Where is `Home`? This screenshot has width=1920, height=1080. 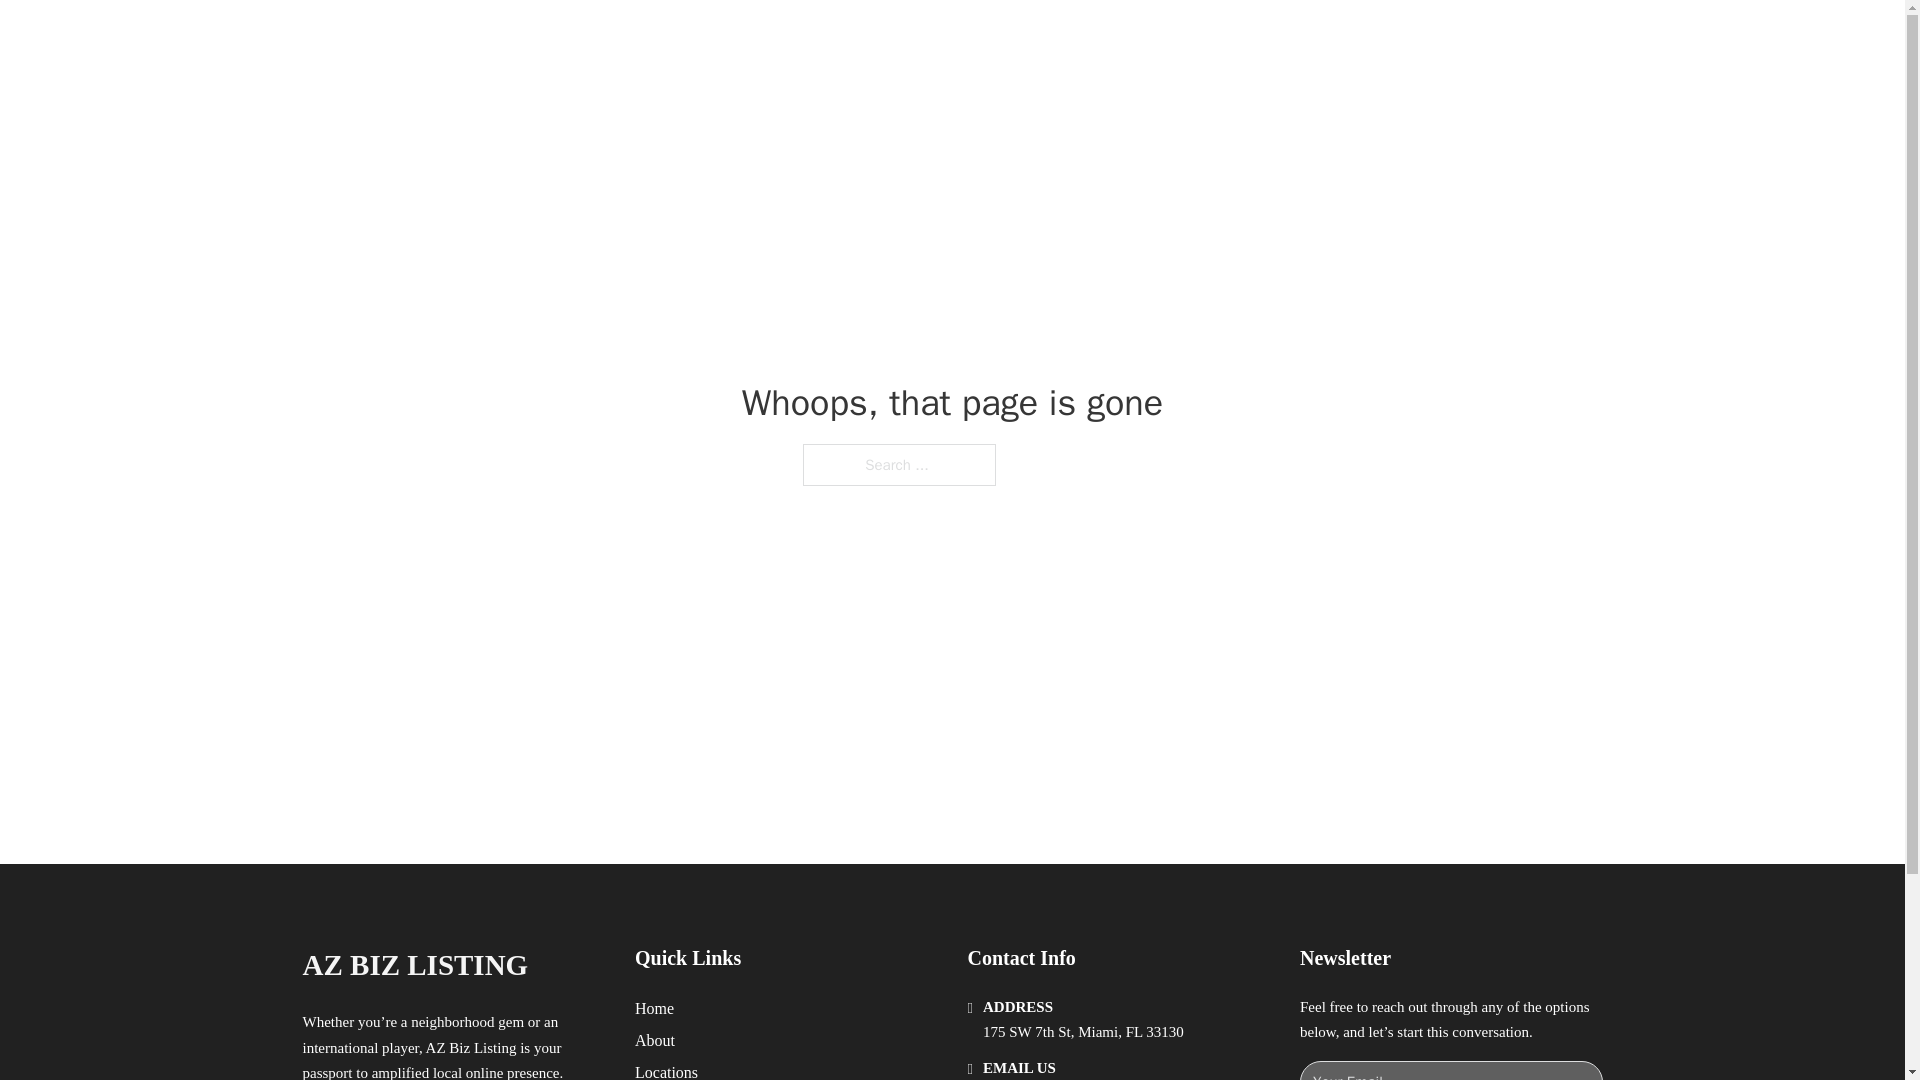 Home is located at coordinates (654, 1008).